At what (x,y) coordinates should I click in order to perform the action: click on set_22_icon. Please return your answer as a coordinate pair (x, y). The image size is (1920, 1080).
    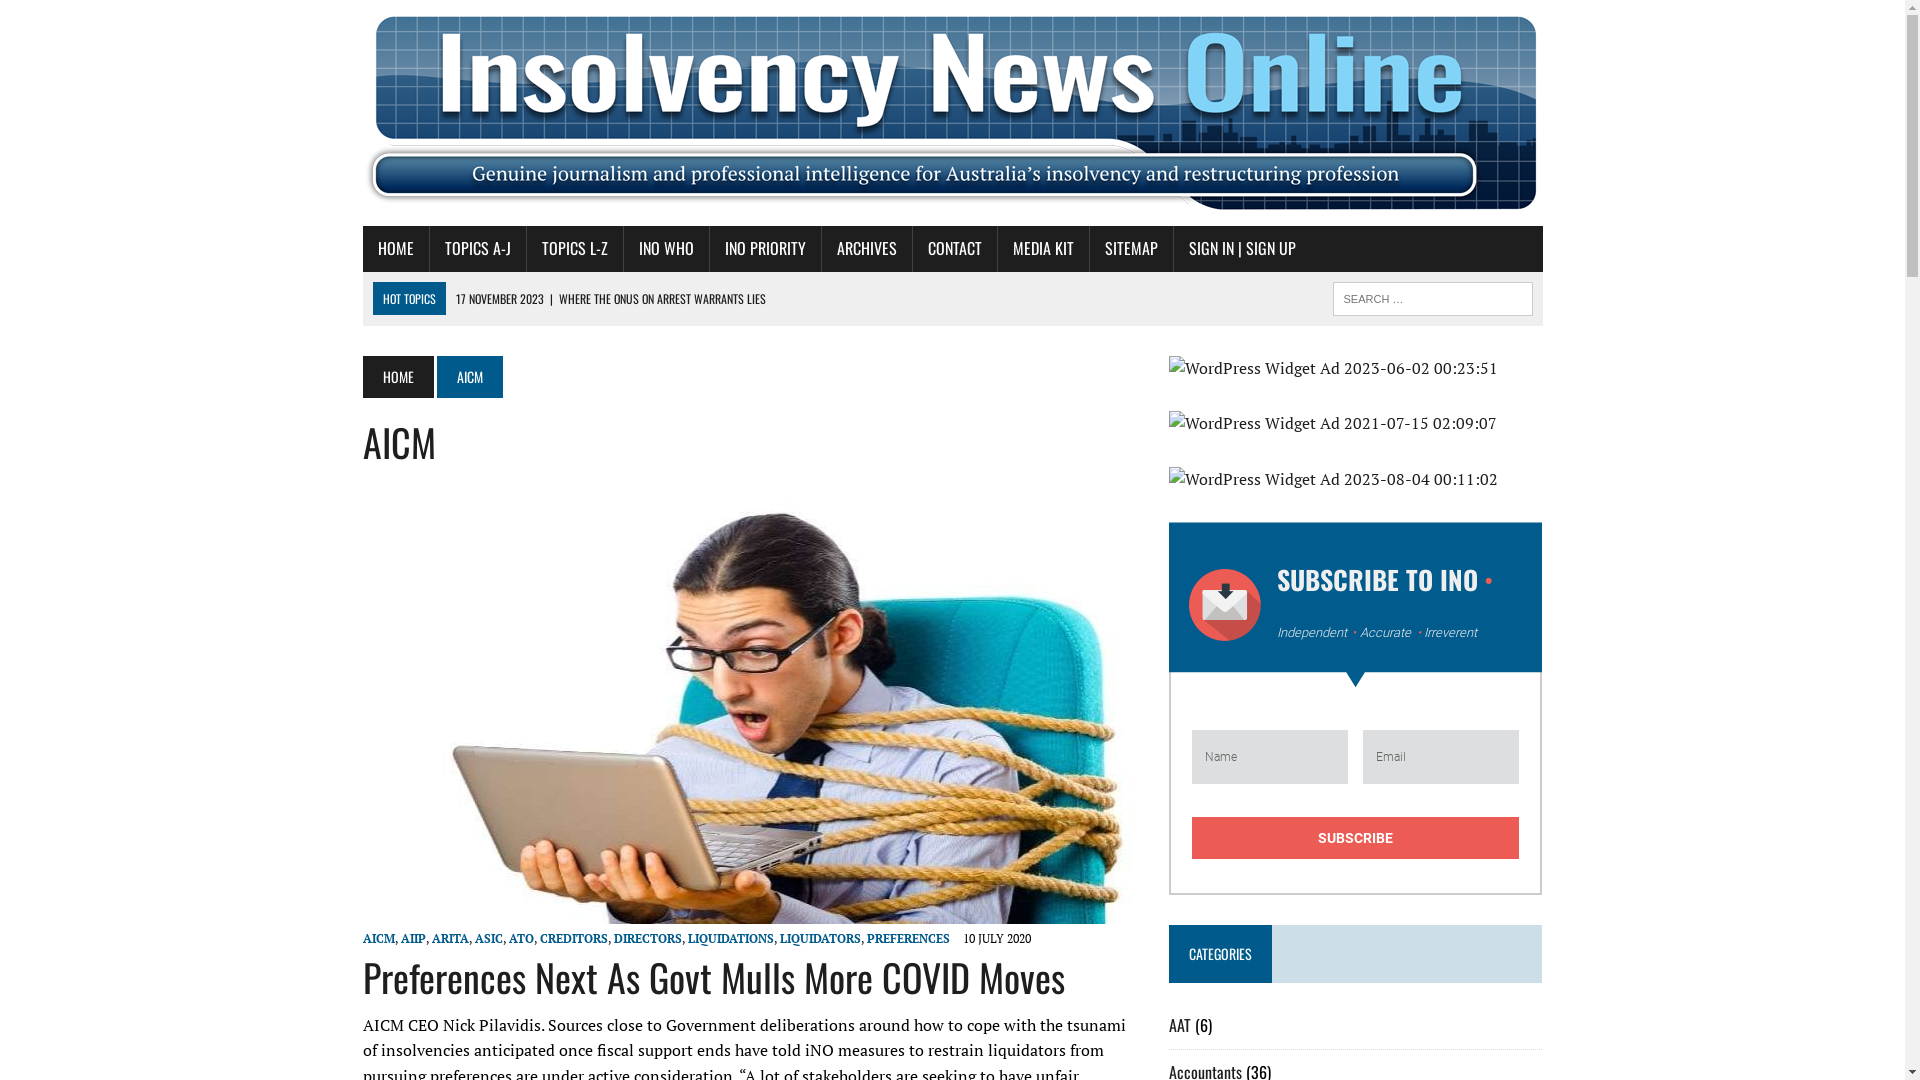
    Looking at the image, I should click on (1225, 605).